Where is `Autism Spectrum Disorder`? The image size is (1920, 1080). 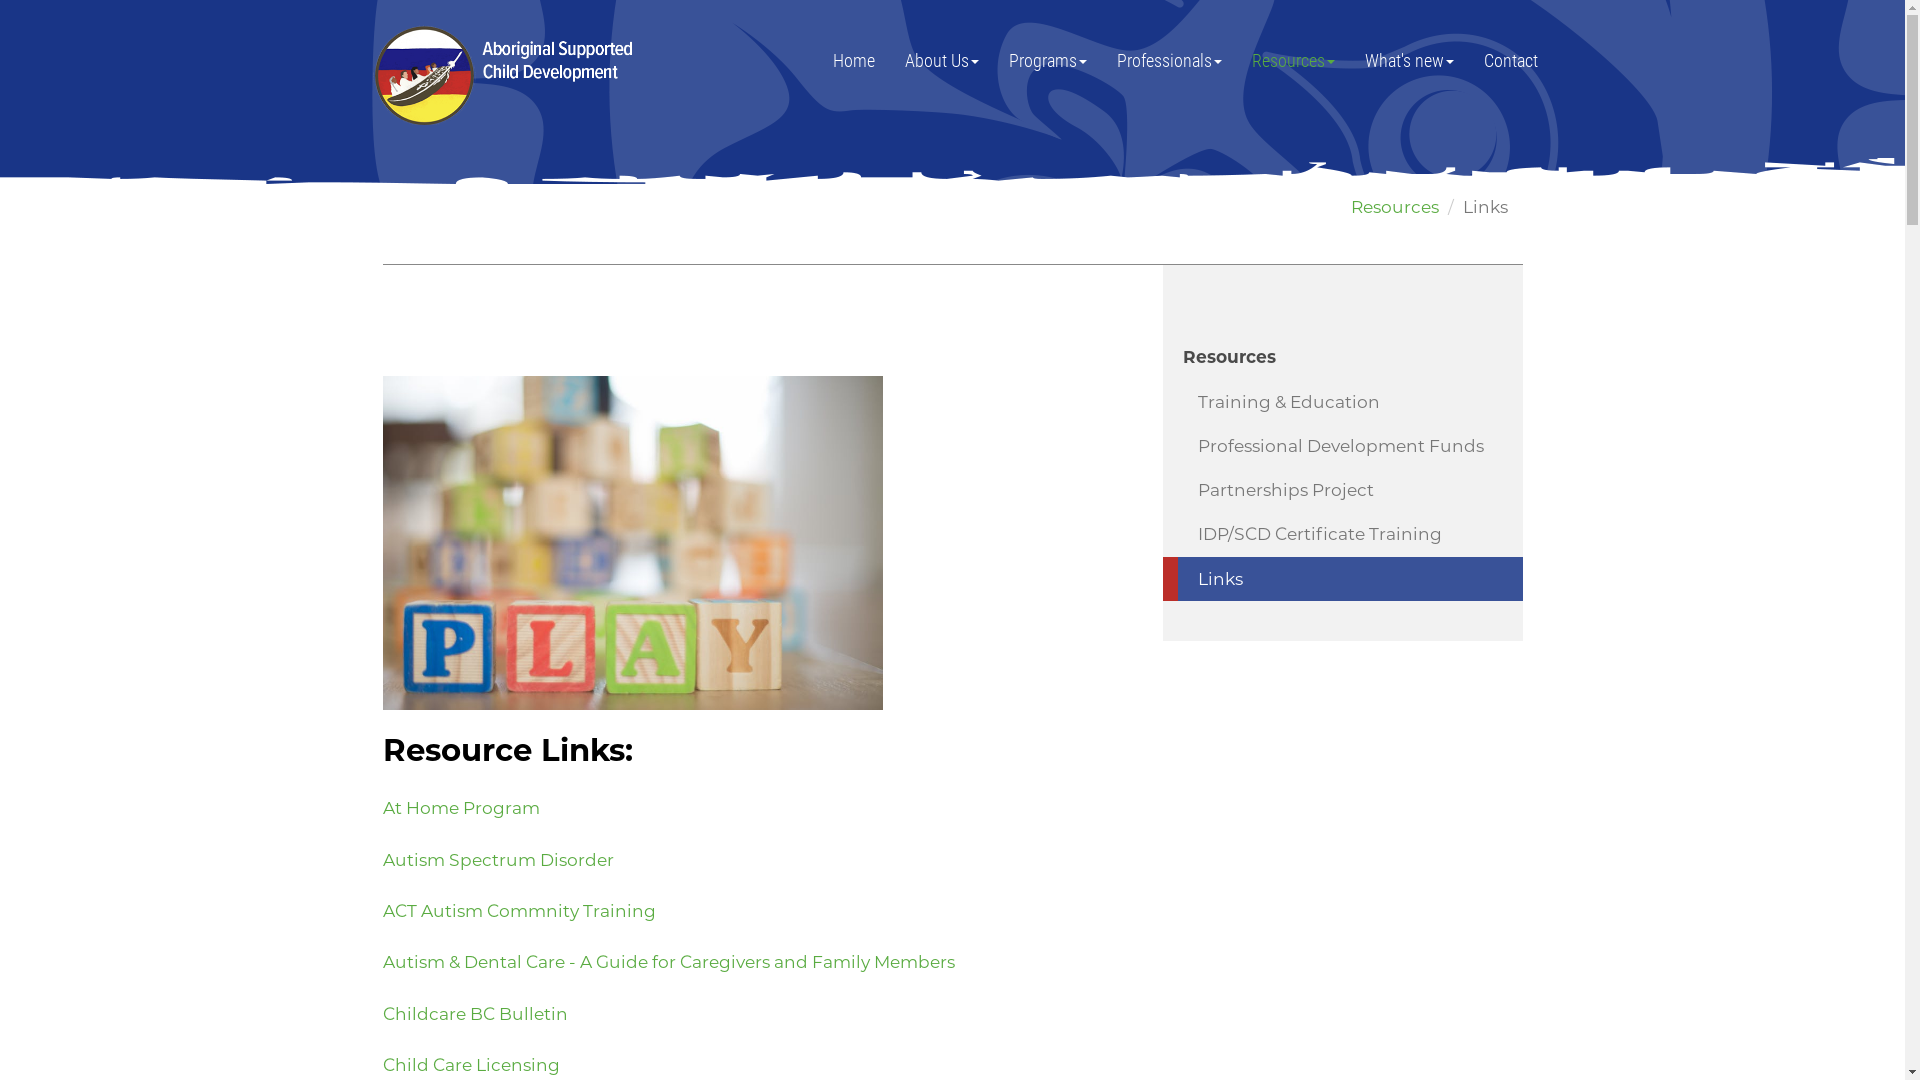 Autism Spectrum Disorder is located at coordinates (498, 860).